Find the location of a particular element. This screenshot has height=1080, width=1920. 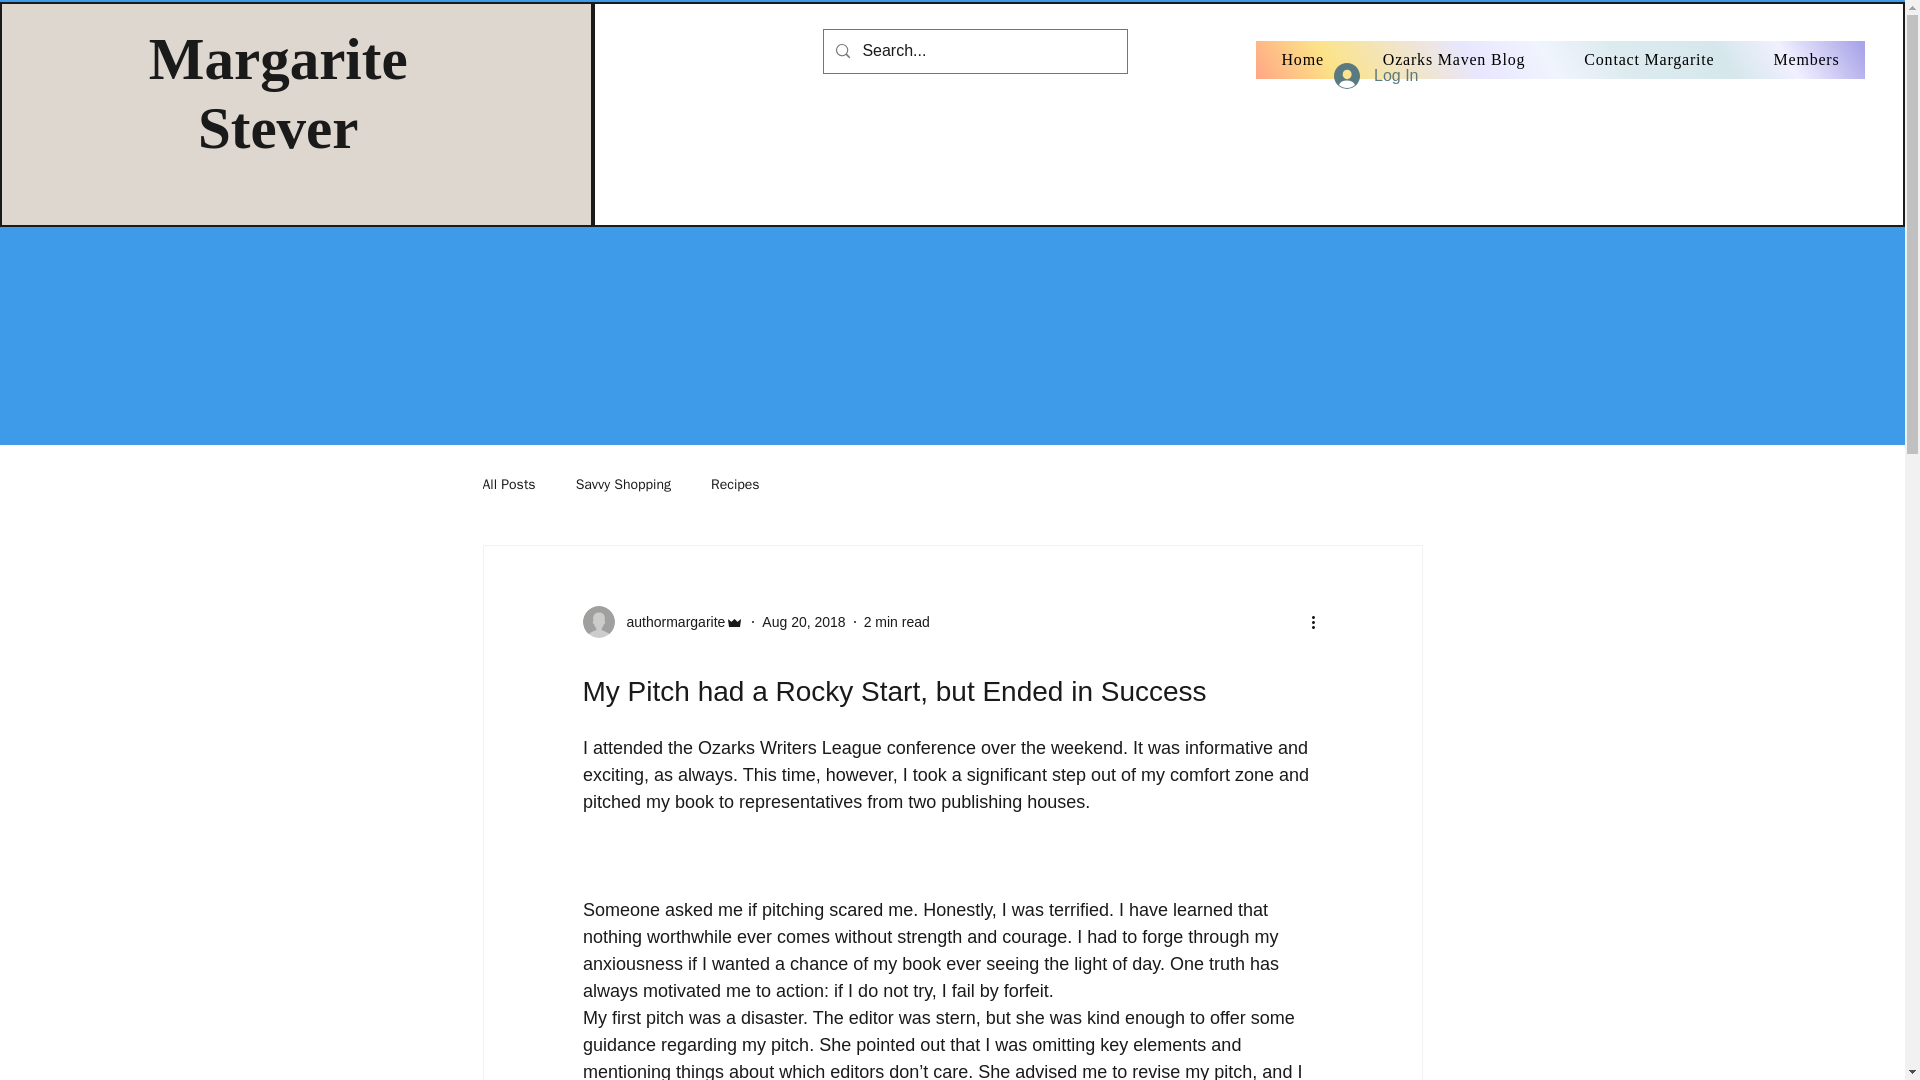

Aug 20, 2018 is located at coordinates (803, 622).